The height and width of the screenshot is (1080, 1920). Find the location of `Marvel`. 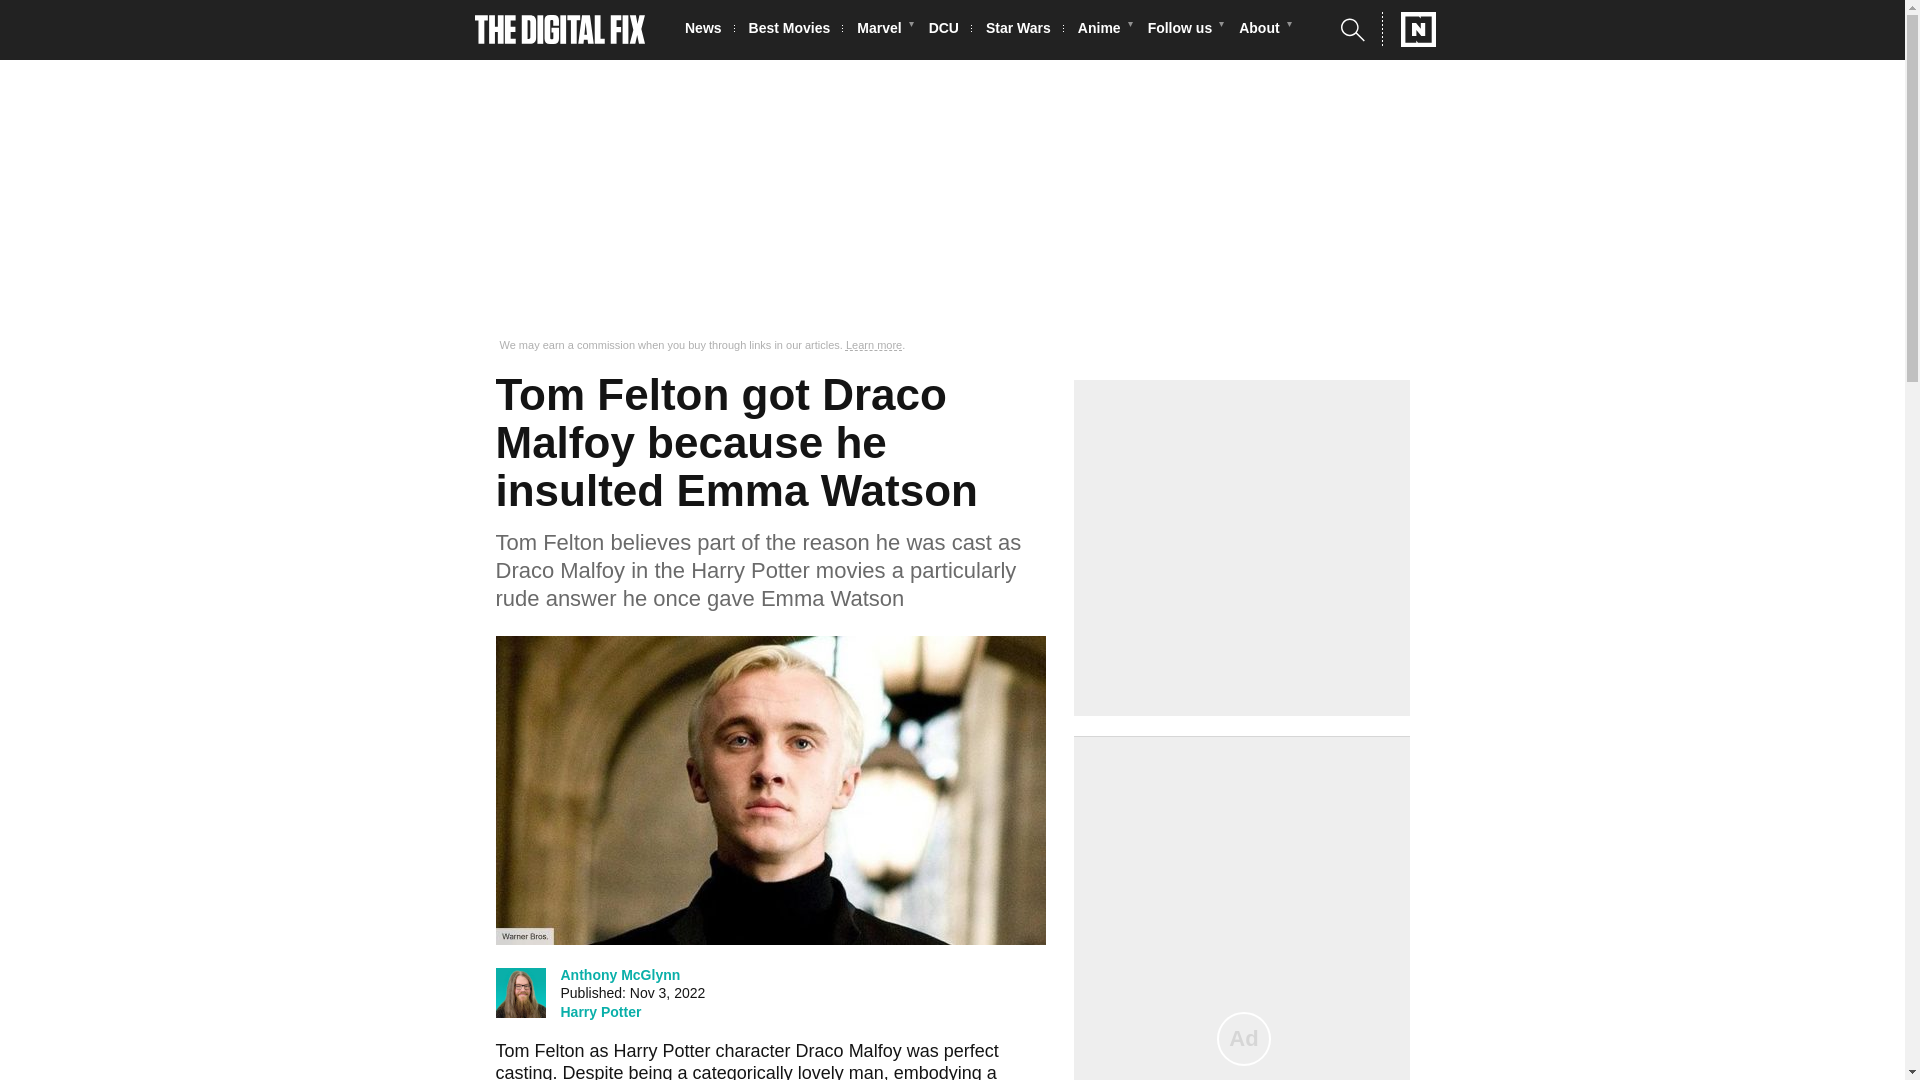

Marvel is located at coordinates (884, 30).